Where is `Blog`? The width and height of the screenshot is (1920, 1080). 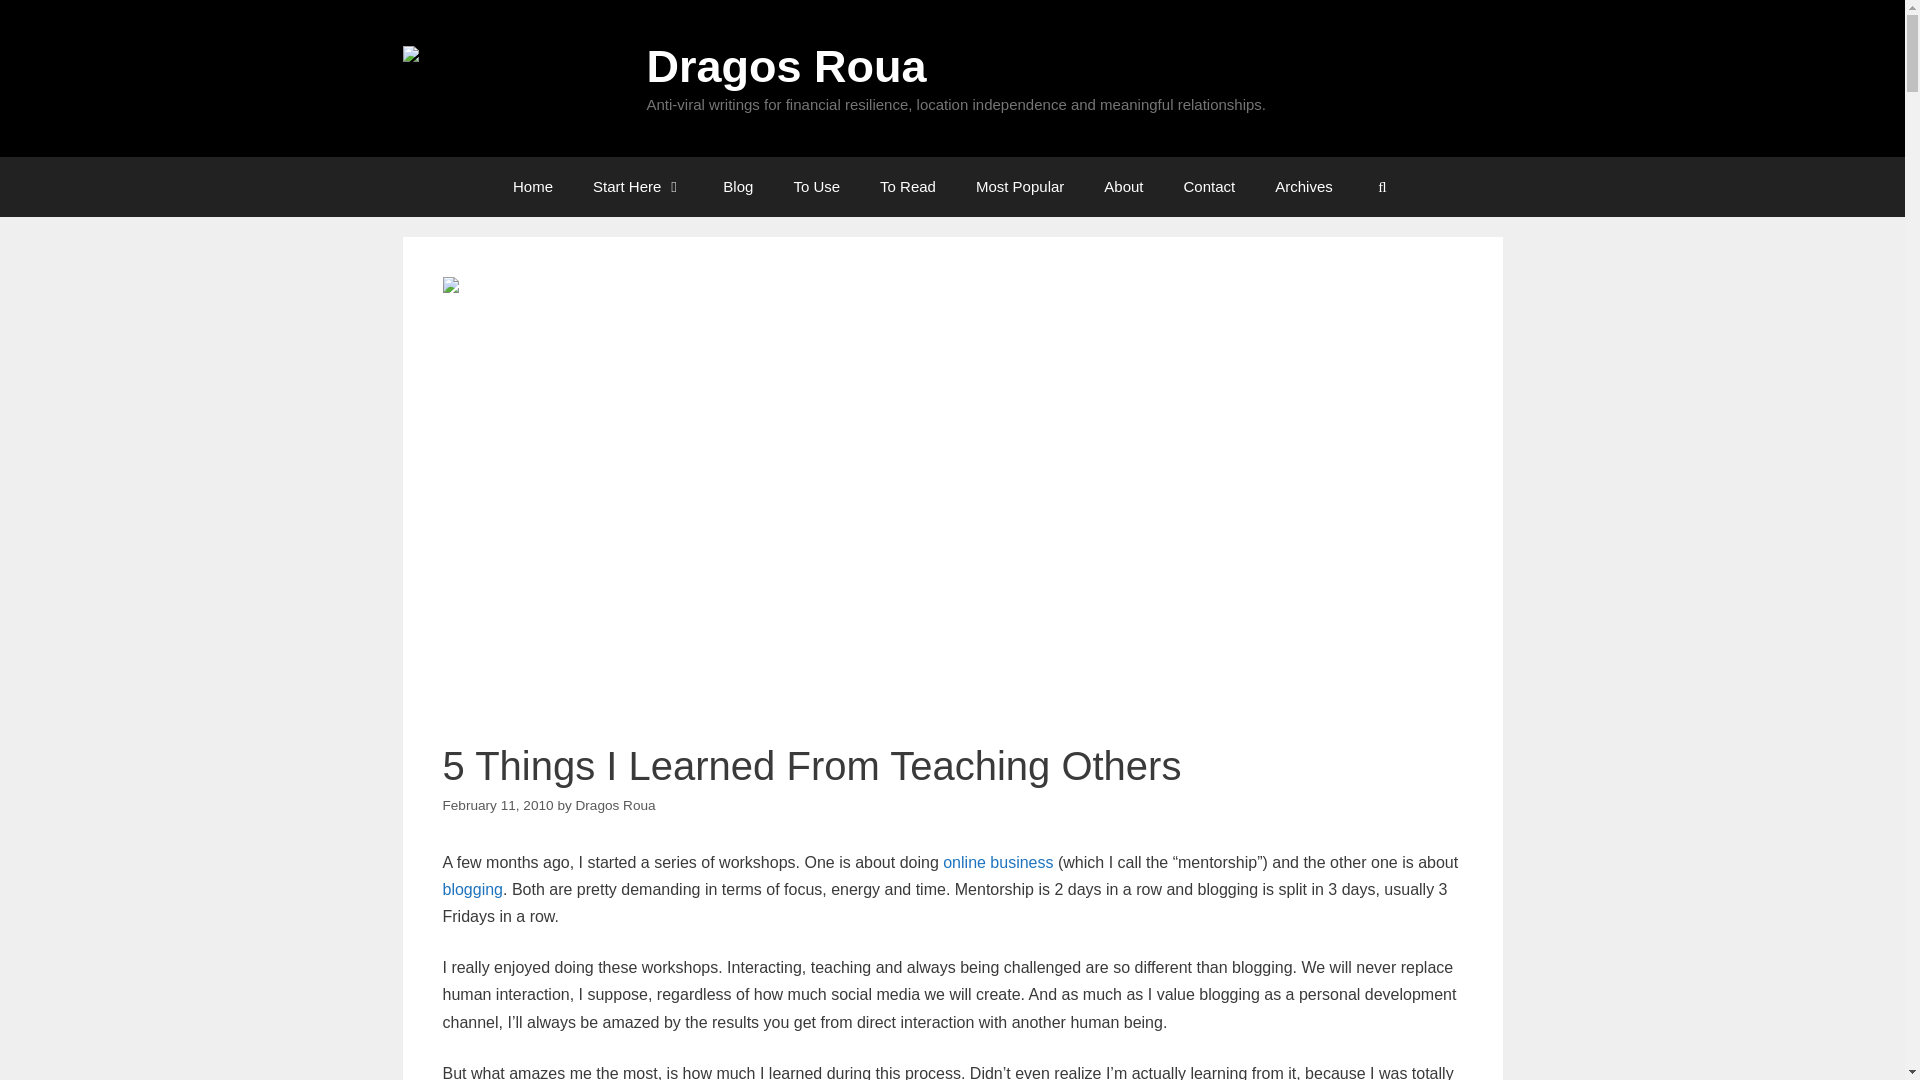
Blog is located at coordinates (738, 186).